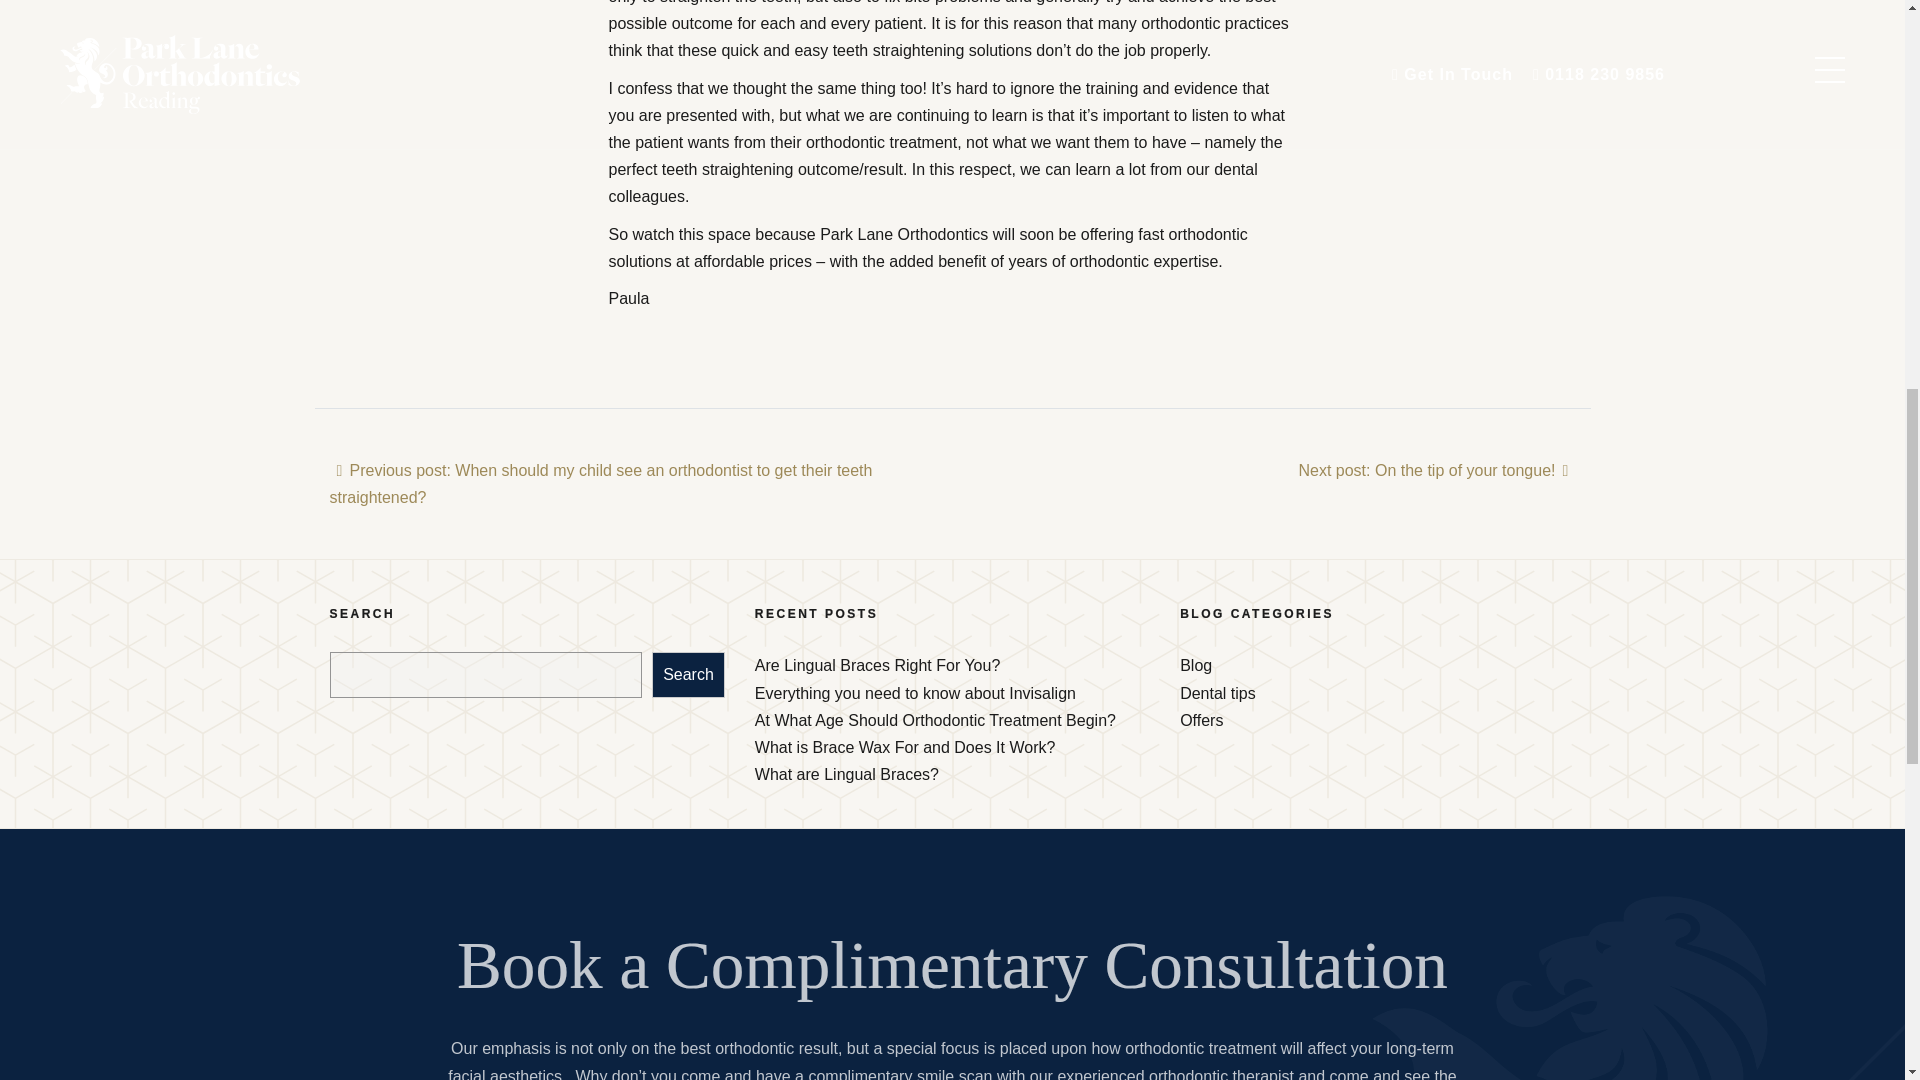 This screenshot has width=1920, height=1080. Describe the element at coordinates (688, 674) in the screenshot. I see `Search` at that location.